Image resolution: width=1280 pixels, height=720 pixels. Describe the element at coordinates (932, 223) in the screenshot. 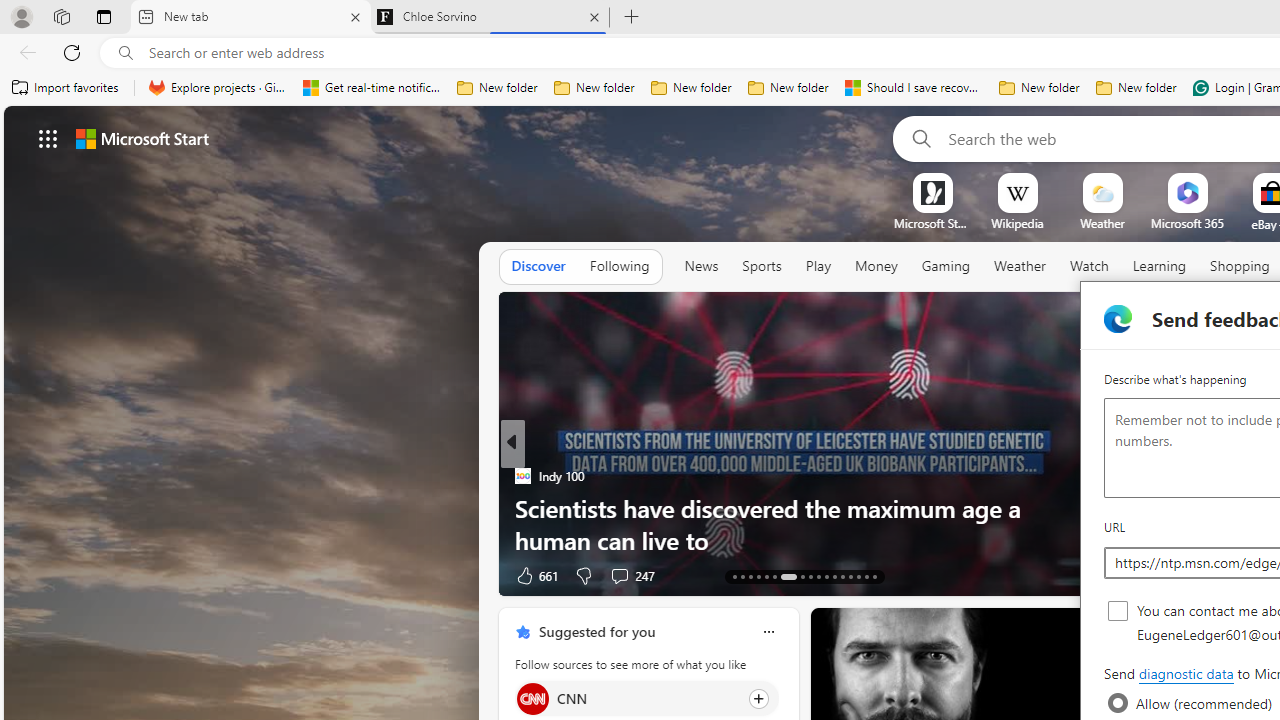

I see `Microsoft Start Gaming` at that location.